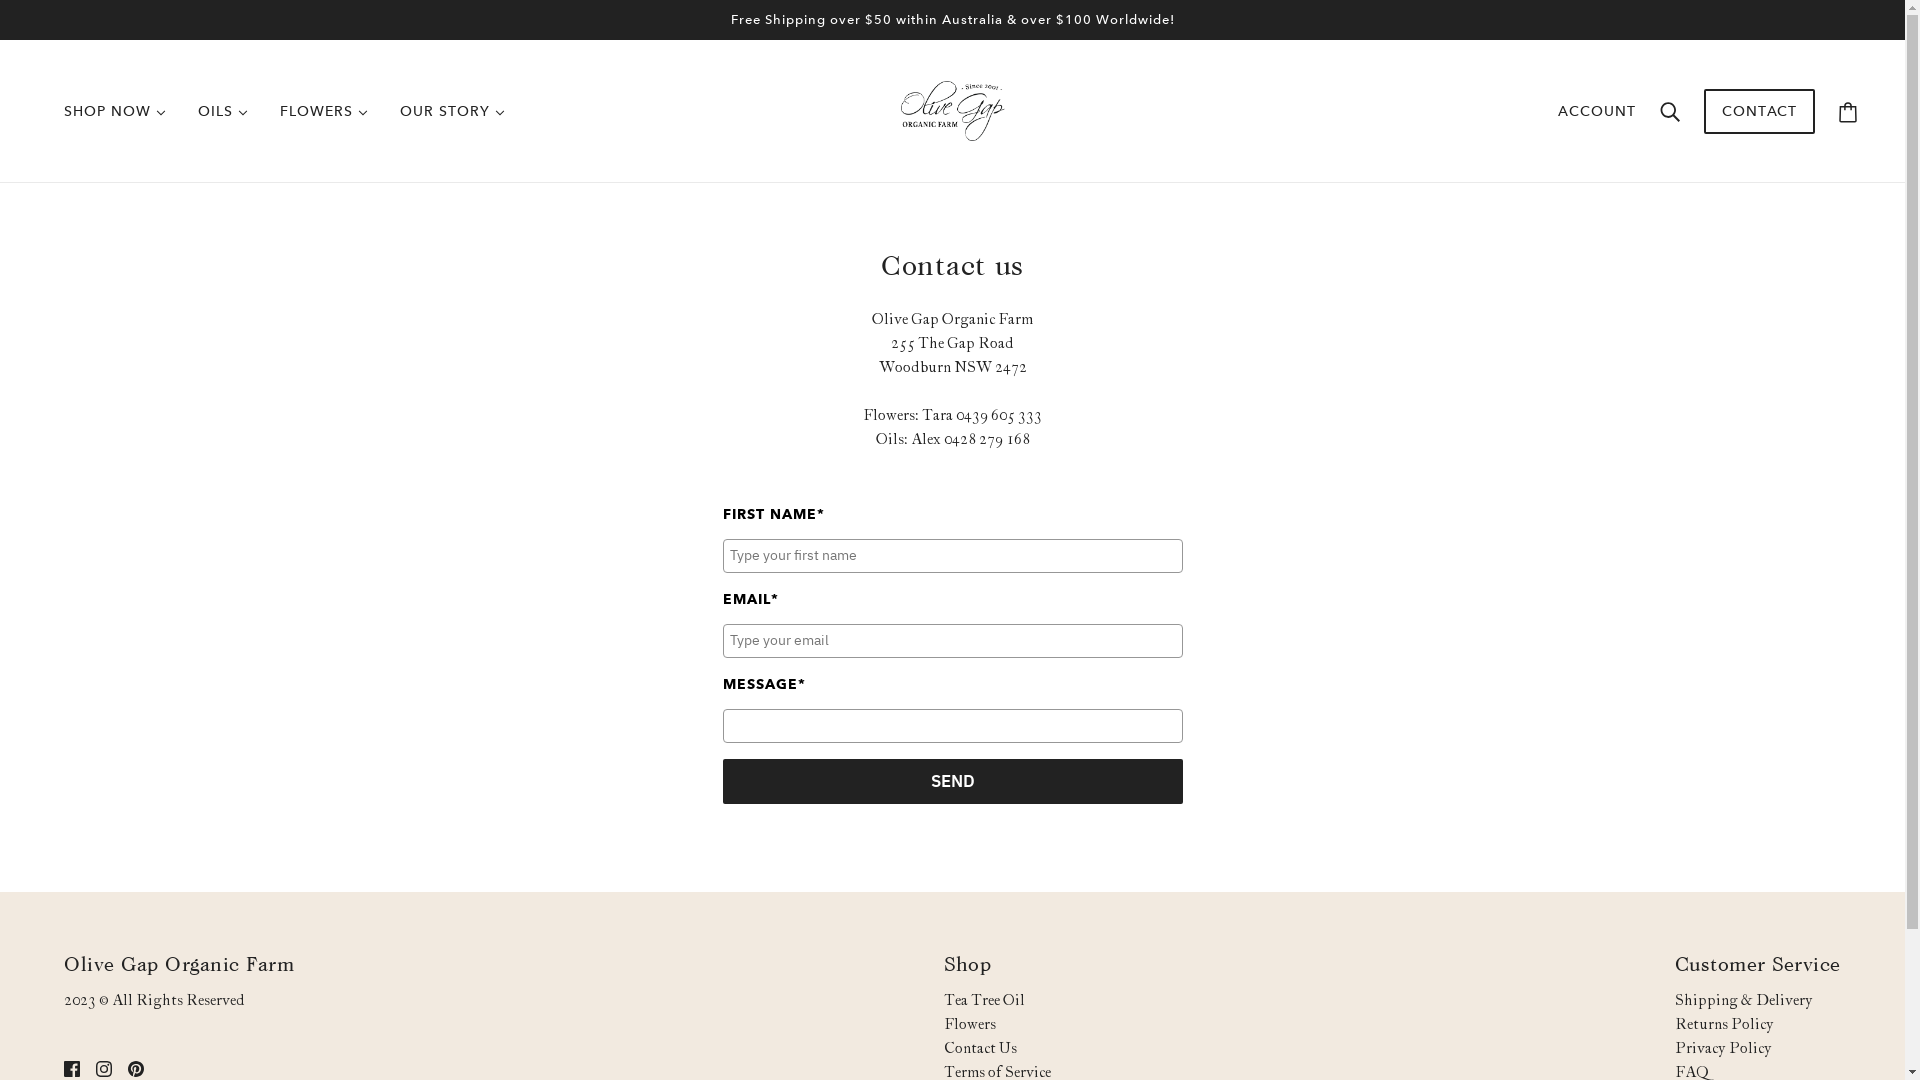 Image resolution: width=1920 pixels, height=1080 pixels. What do you see at coordinates (115, 111) in the screenshot?
I see `SHOP NOW` at bounding box center [115, 111].